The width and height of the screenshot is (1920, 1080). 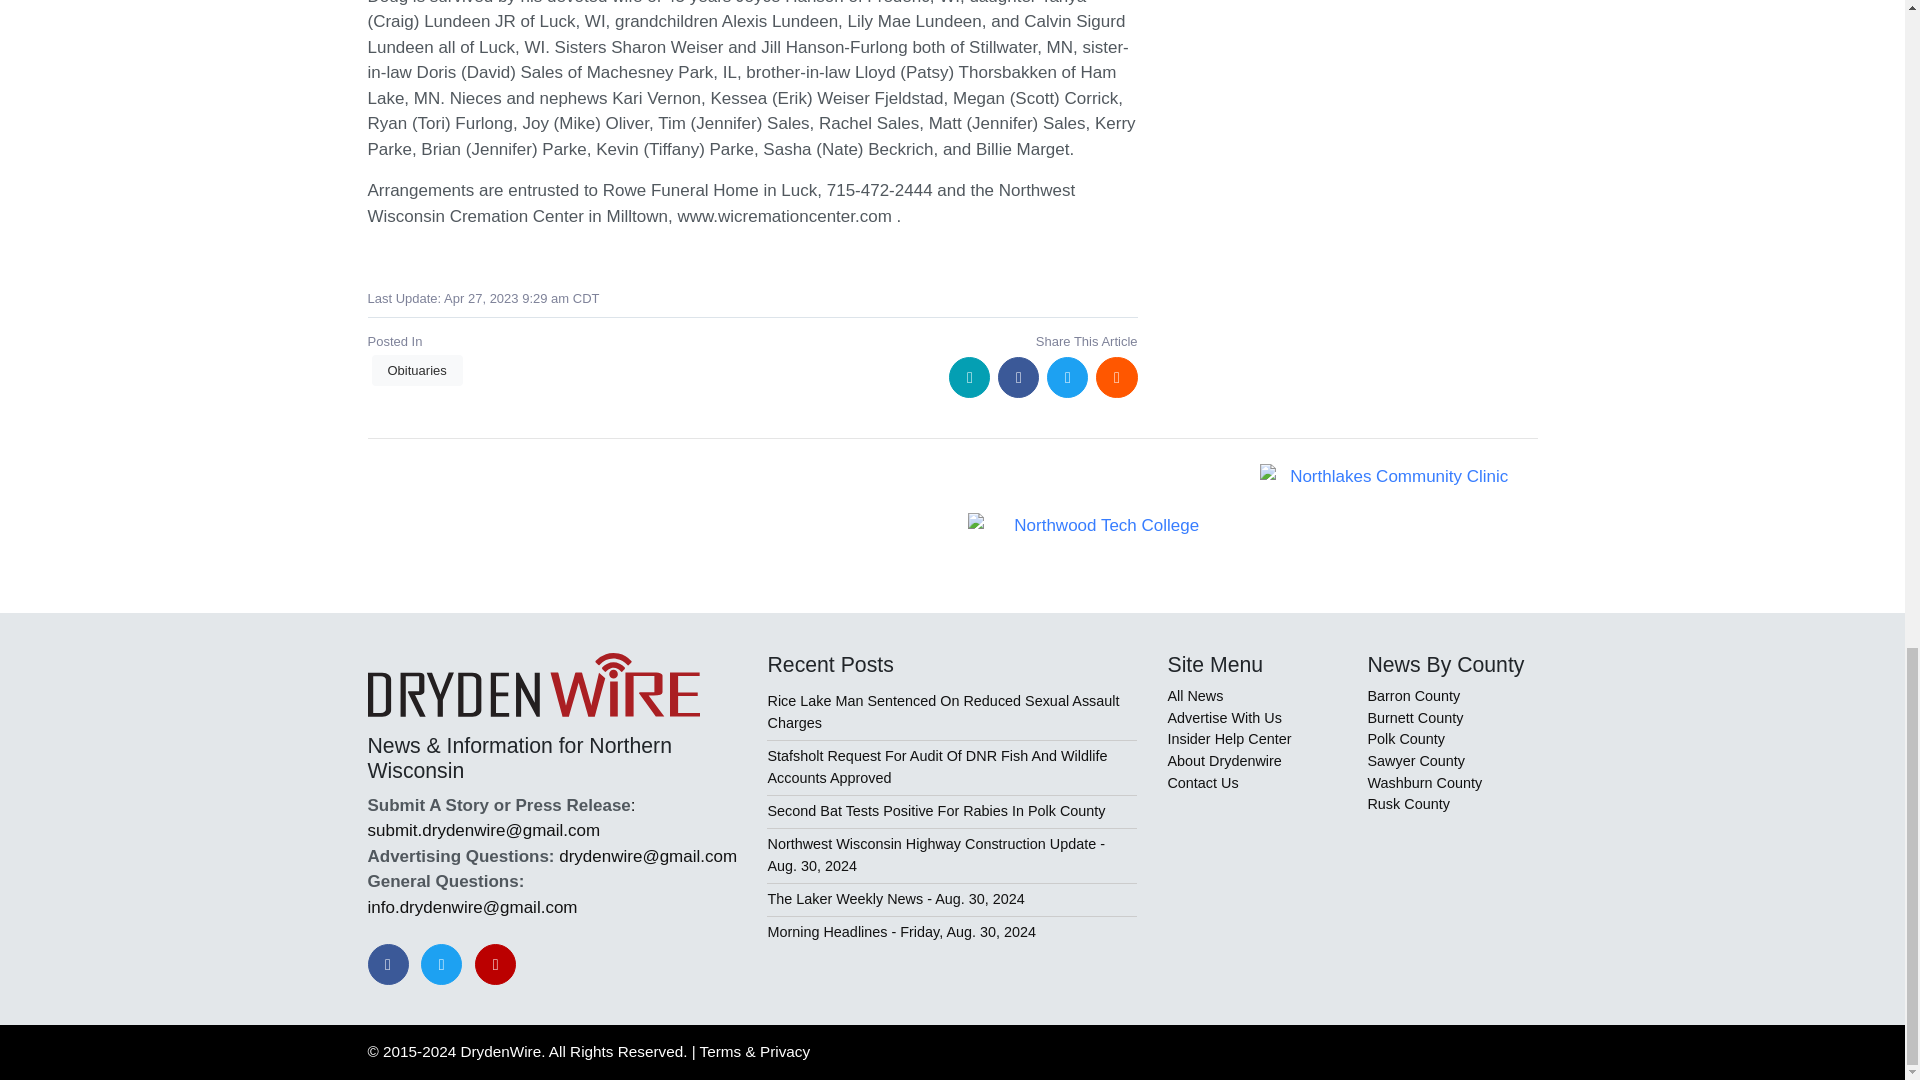 I want to click on Northwood Tech College, so click(x=1098, y=526).